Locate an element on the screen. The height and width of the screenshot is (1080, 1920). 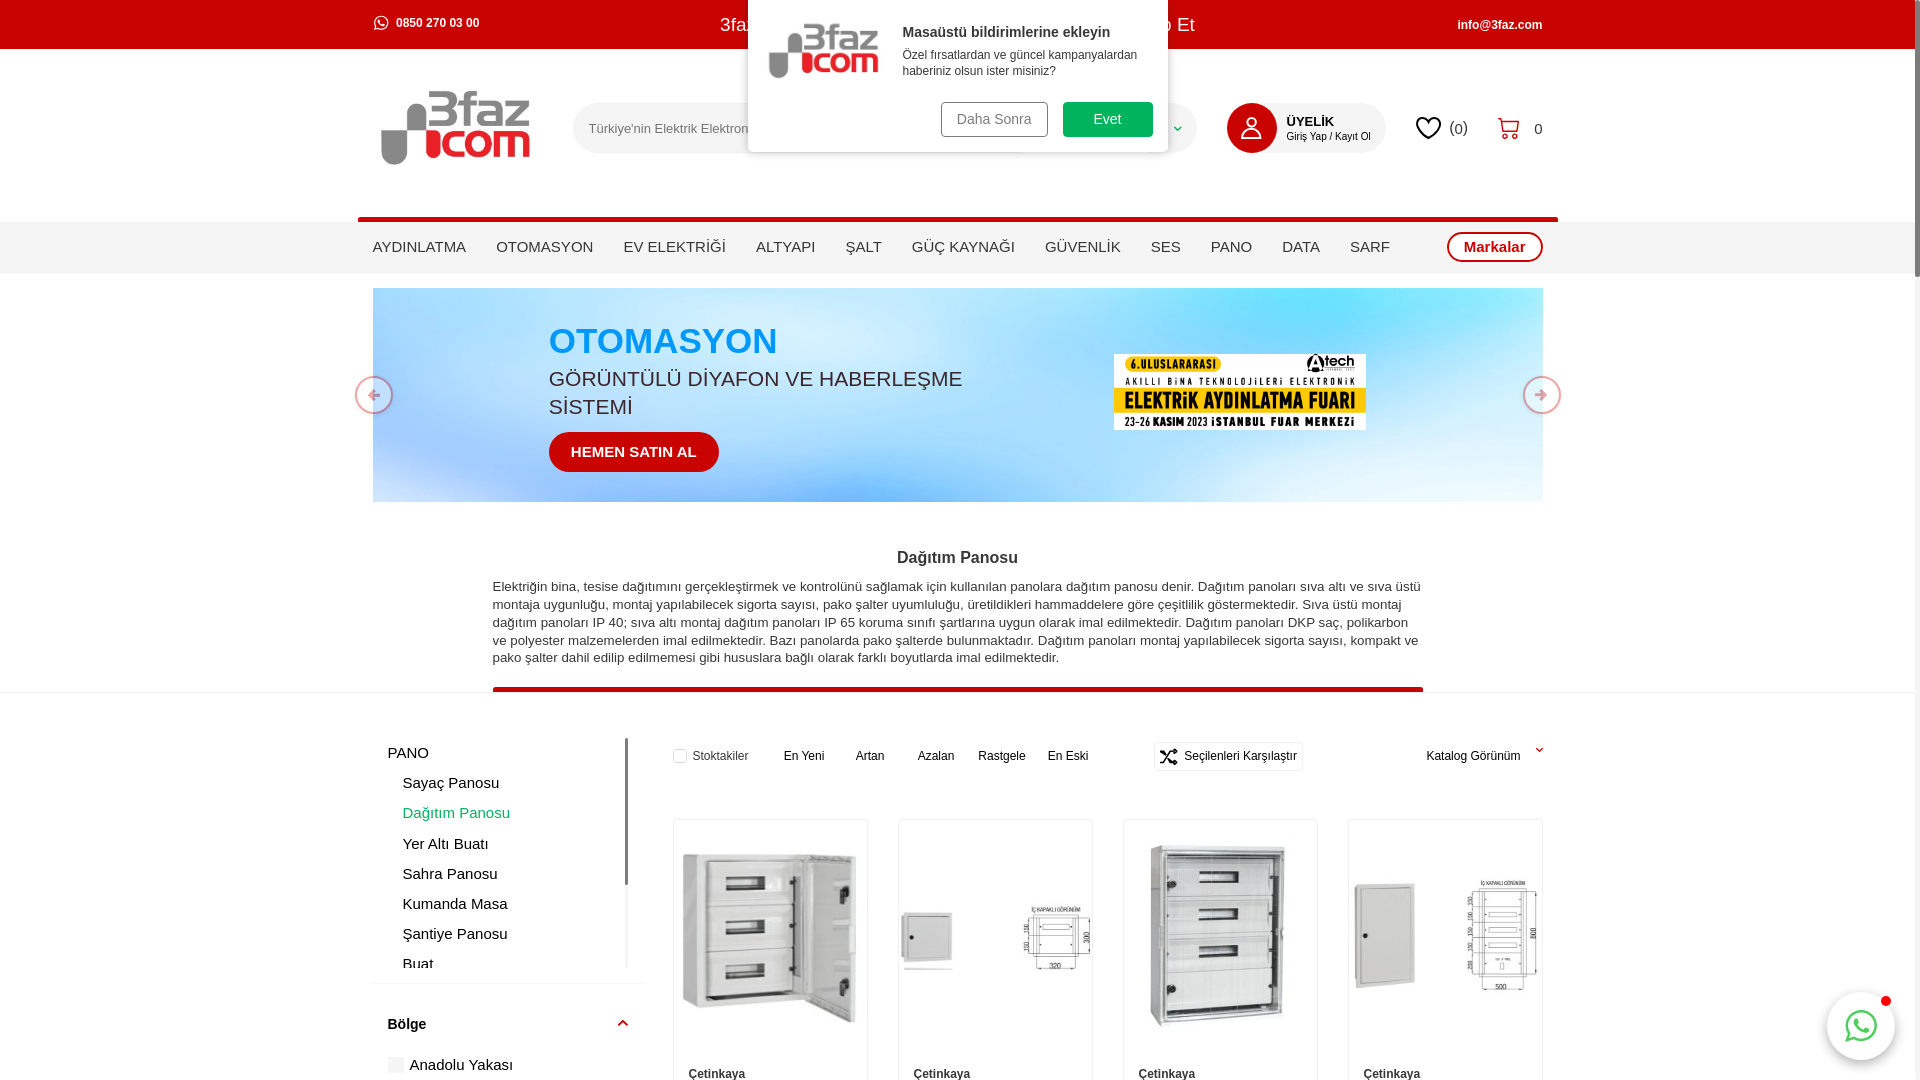
HEMEN SATIN AL is located at coordinates (634, 452).